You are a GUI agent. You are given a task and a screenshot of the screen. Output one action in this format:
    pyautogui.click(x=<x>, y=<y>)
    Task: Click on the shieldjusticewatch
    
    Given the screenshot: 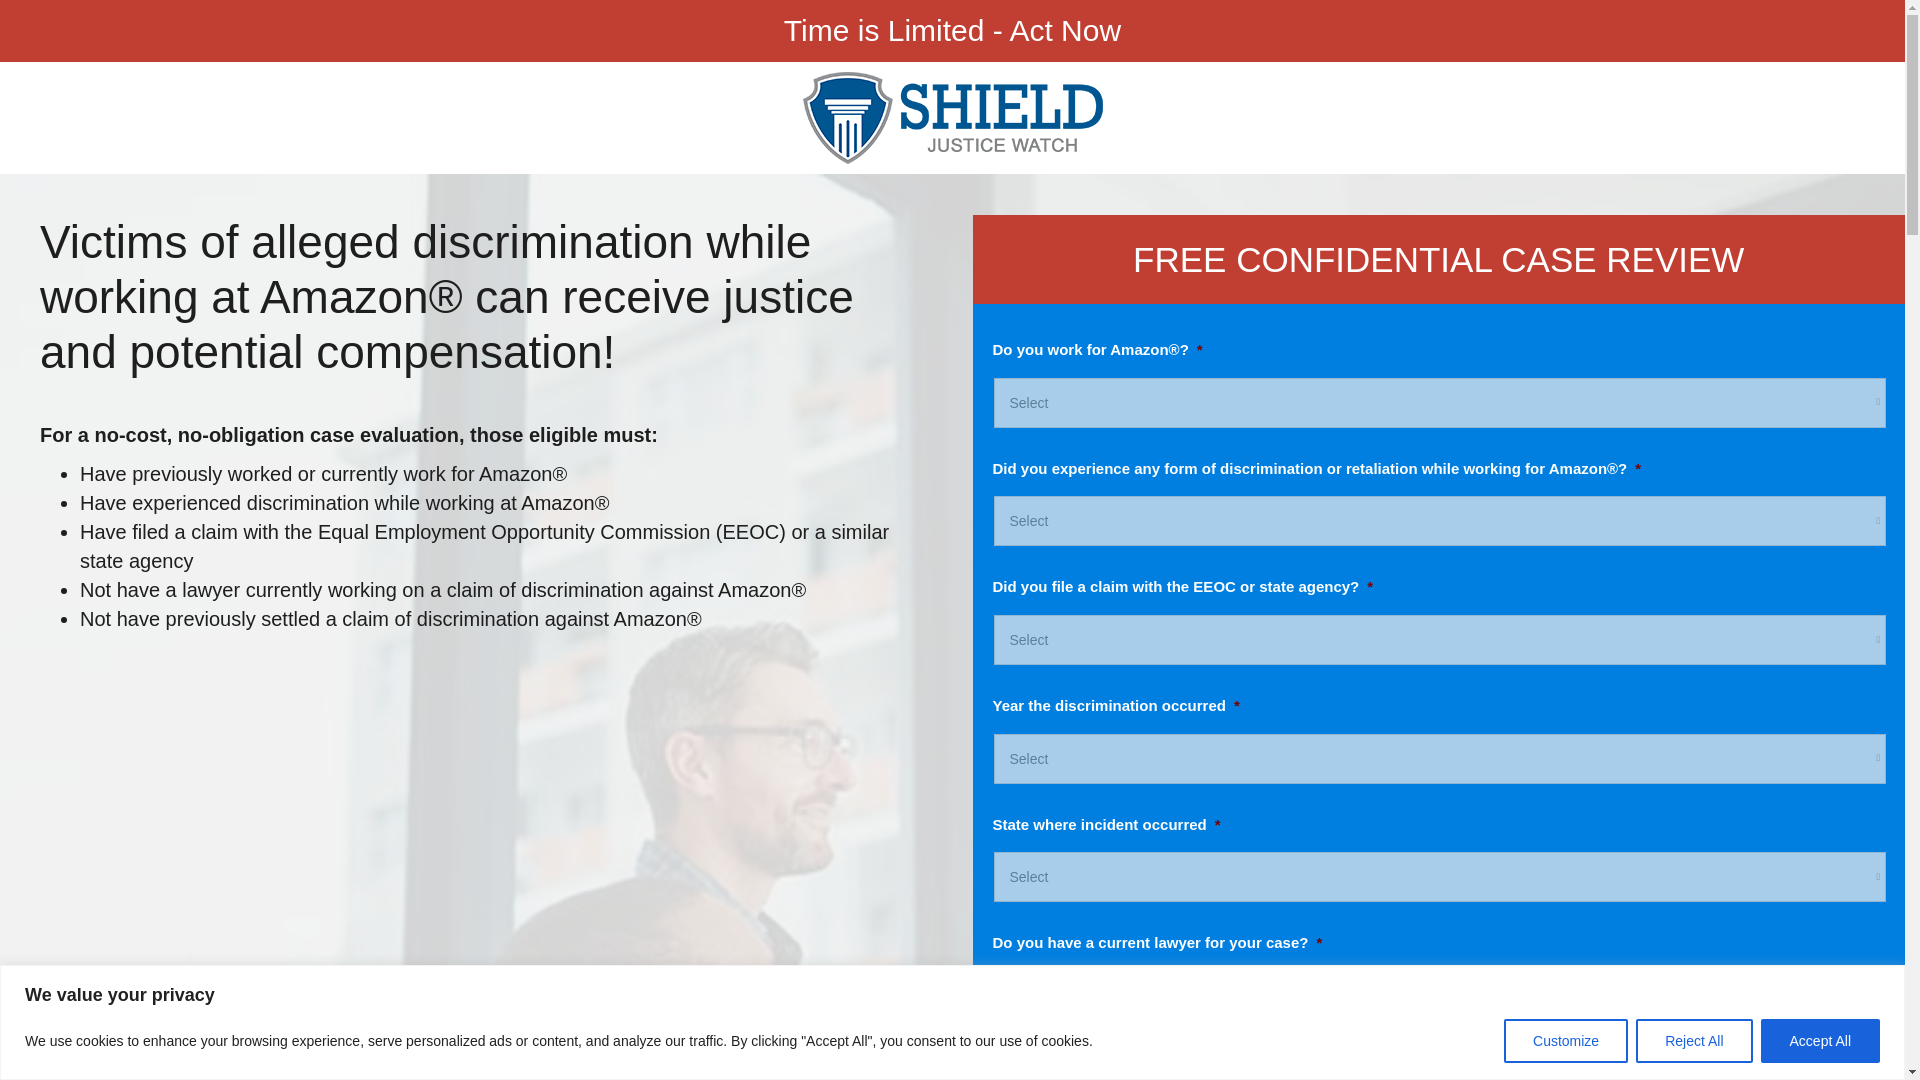 What is the action you would take?
    pyautogui.click(x=952, y=118)
    